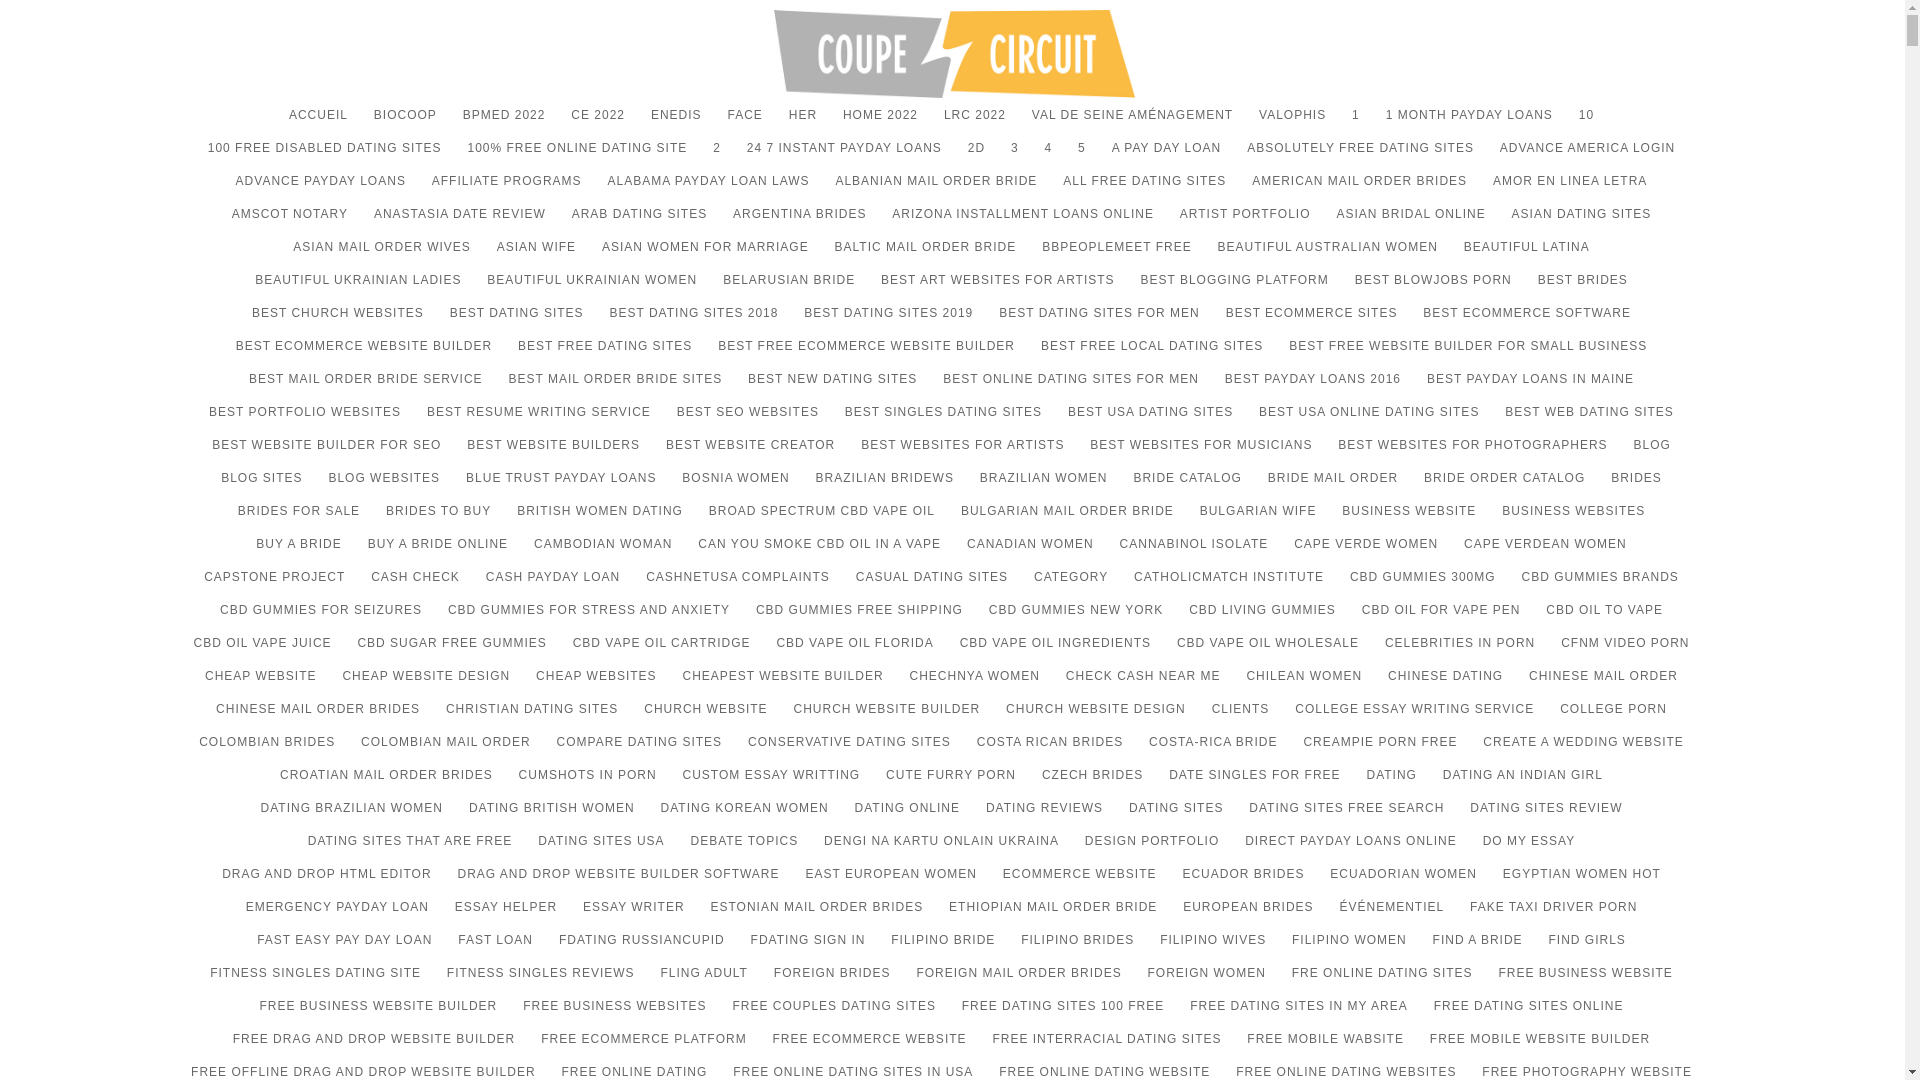  What do you see at coordinates (320, 190) in the screenshot?
I see `ADVANCE PAYDAY LOANS` at bounding box center [320, 190].